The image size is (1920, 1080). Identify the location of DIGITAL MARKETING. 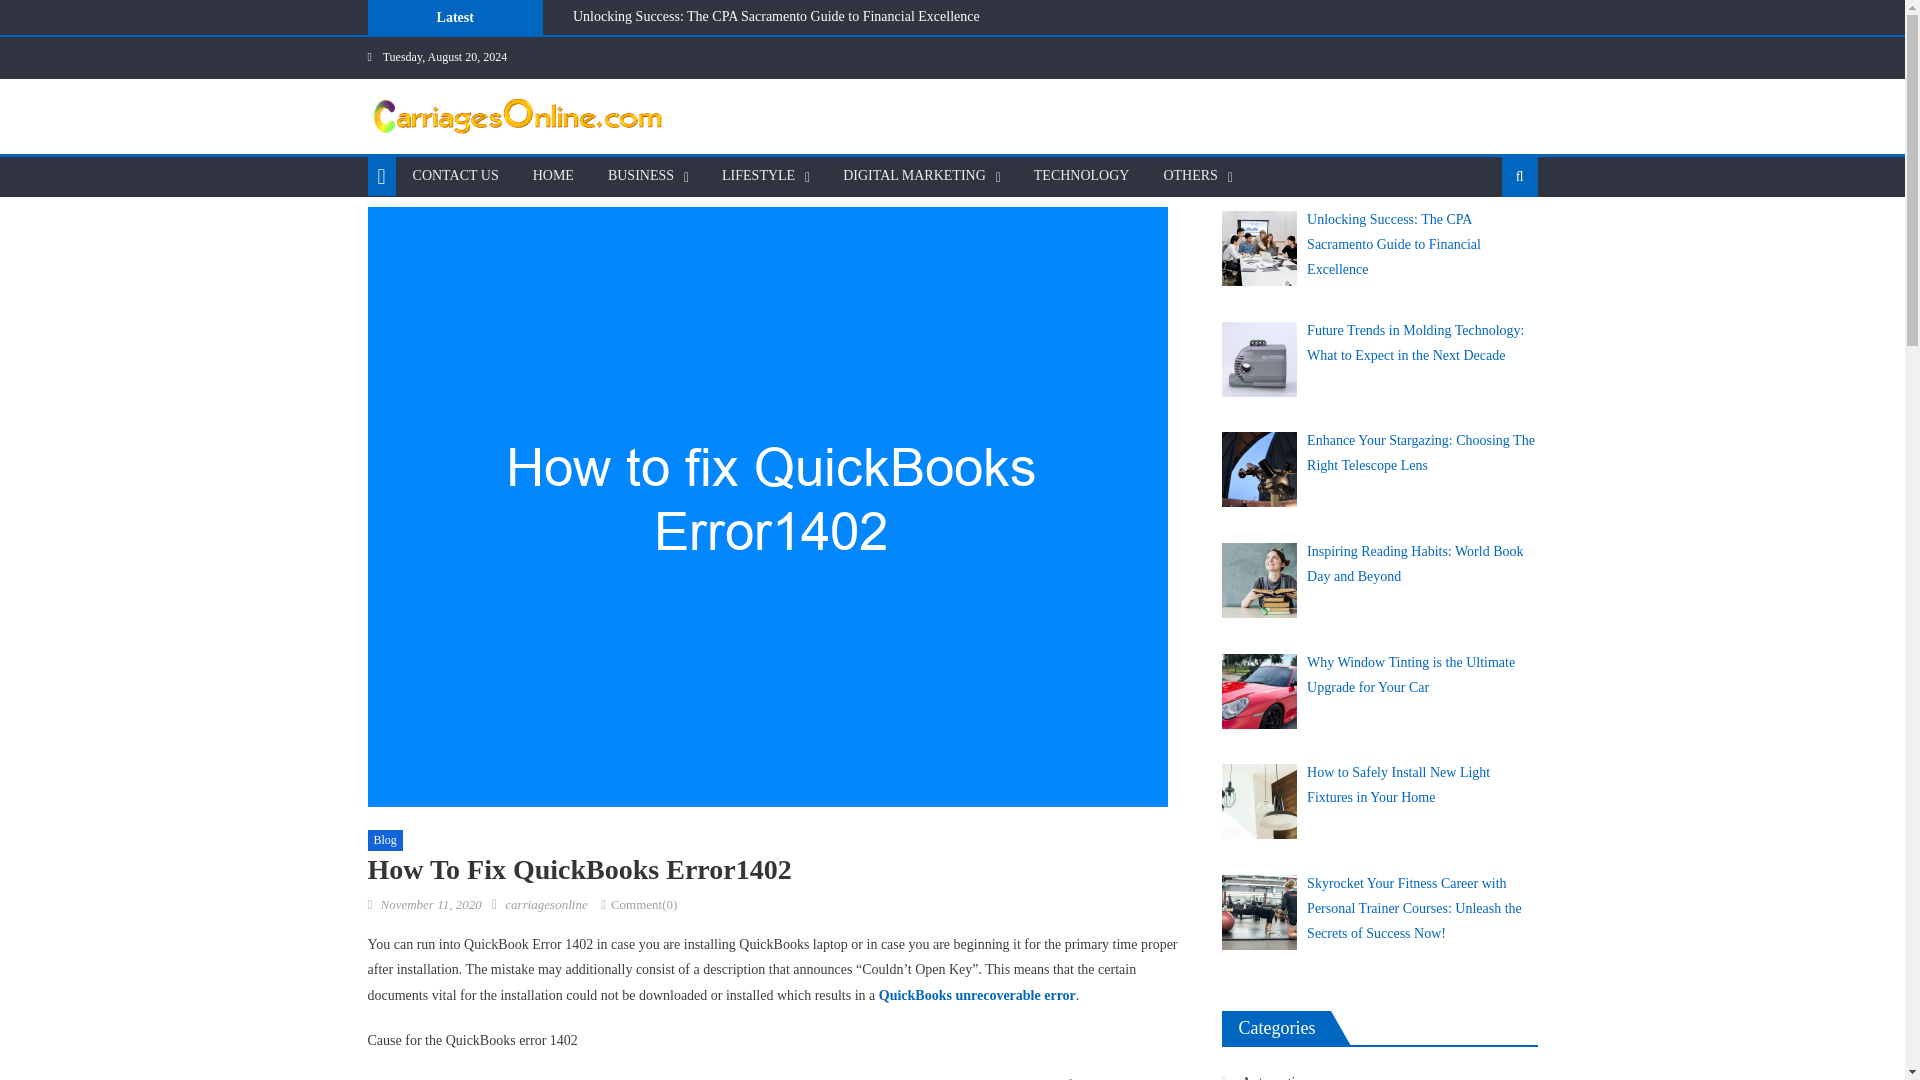
(914, 176).